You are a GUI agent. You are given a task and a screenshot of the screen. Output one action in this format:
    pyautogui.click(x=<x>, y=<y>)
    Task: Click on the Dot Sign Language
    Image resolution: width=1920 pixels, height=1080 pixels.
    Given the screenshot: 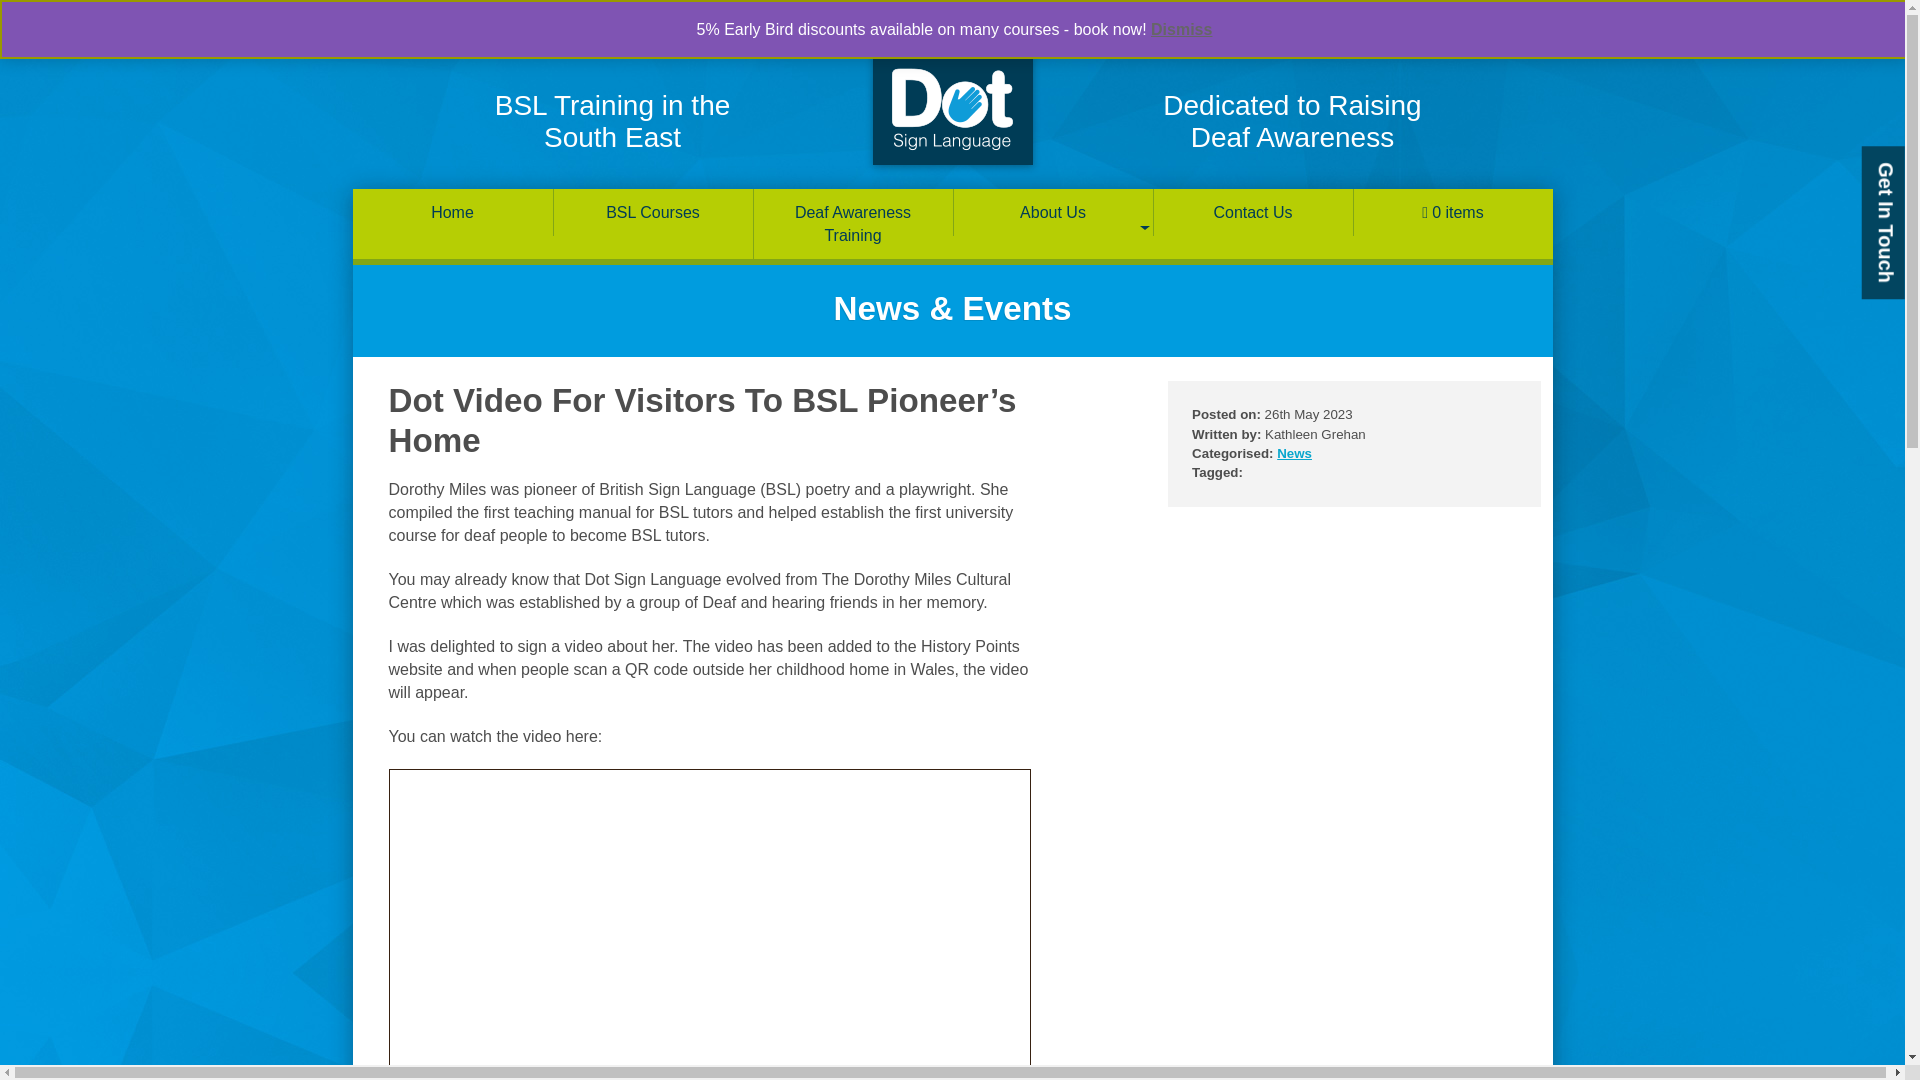 What is the action you would take?
    pyautogui.click(x=952, y=108)
    